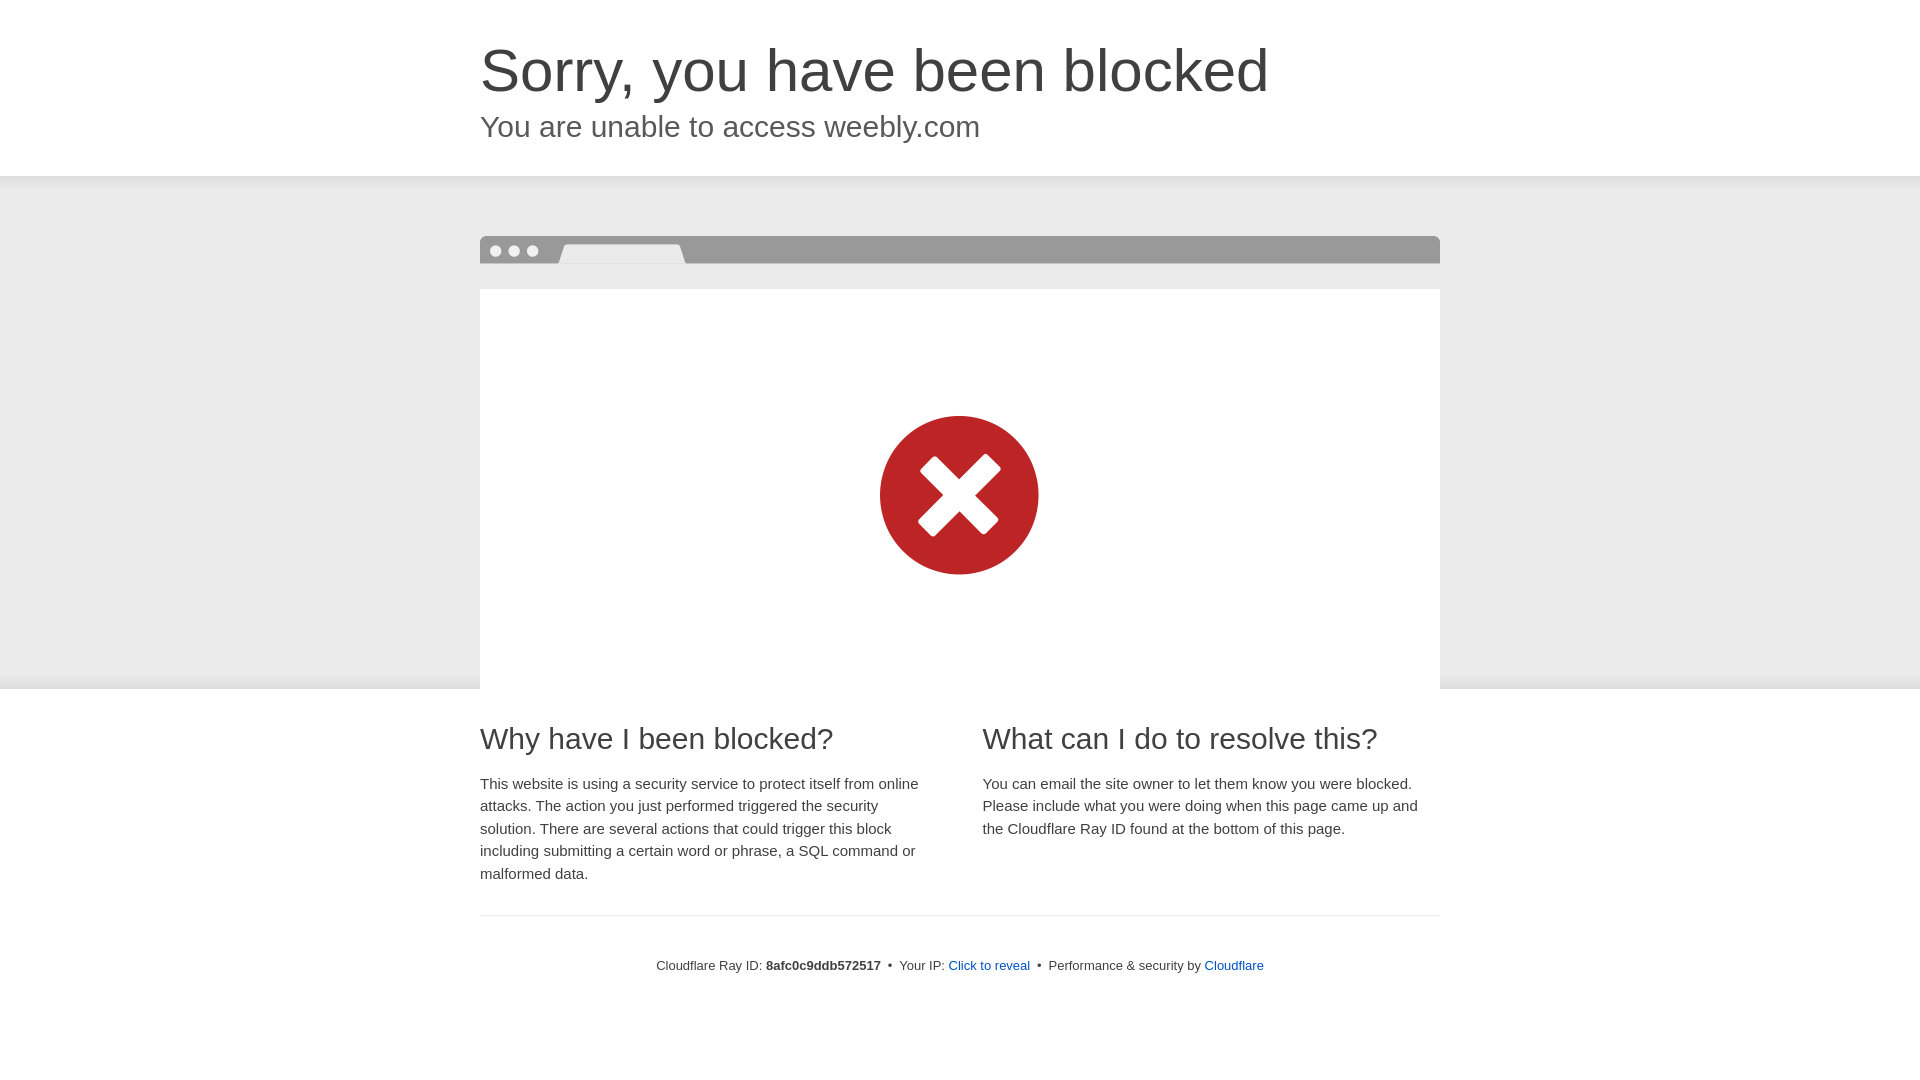 This screenshot has height=1080, width=1920. I want to click on Click to reveal, so click(990, 966).